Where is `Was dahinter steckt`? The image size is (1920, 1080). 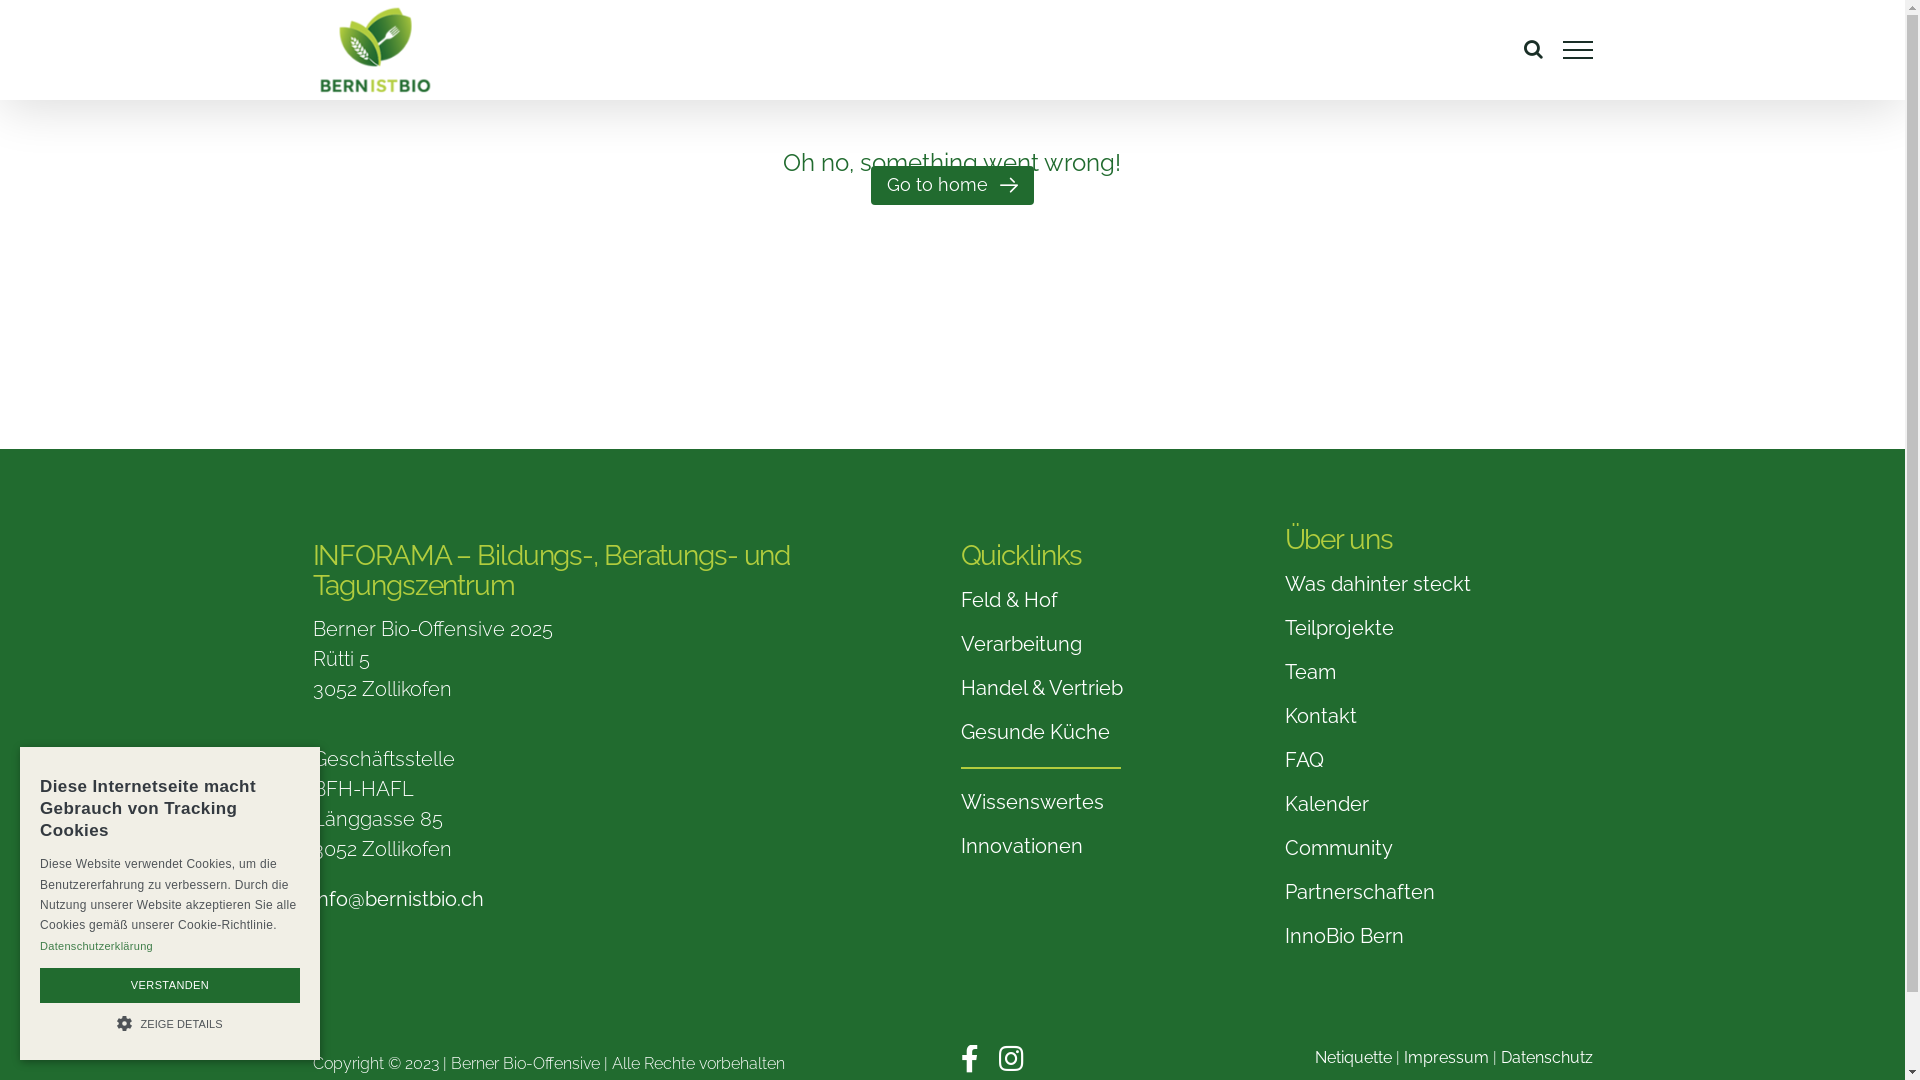 Was dahinter steckt is located at coordinates (1438, 585).